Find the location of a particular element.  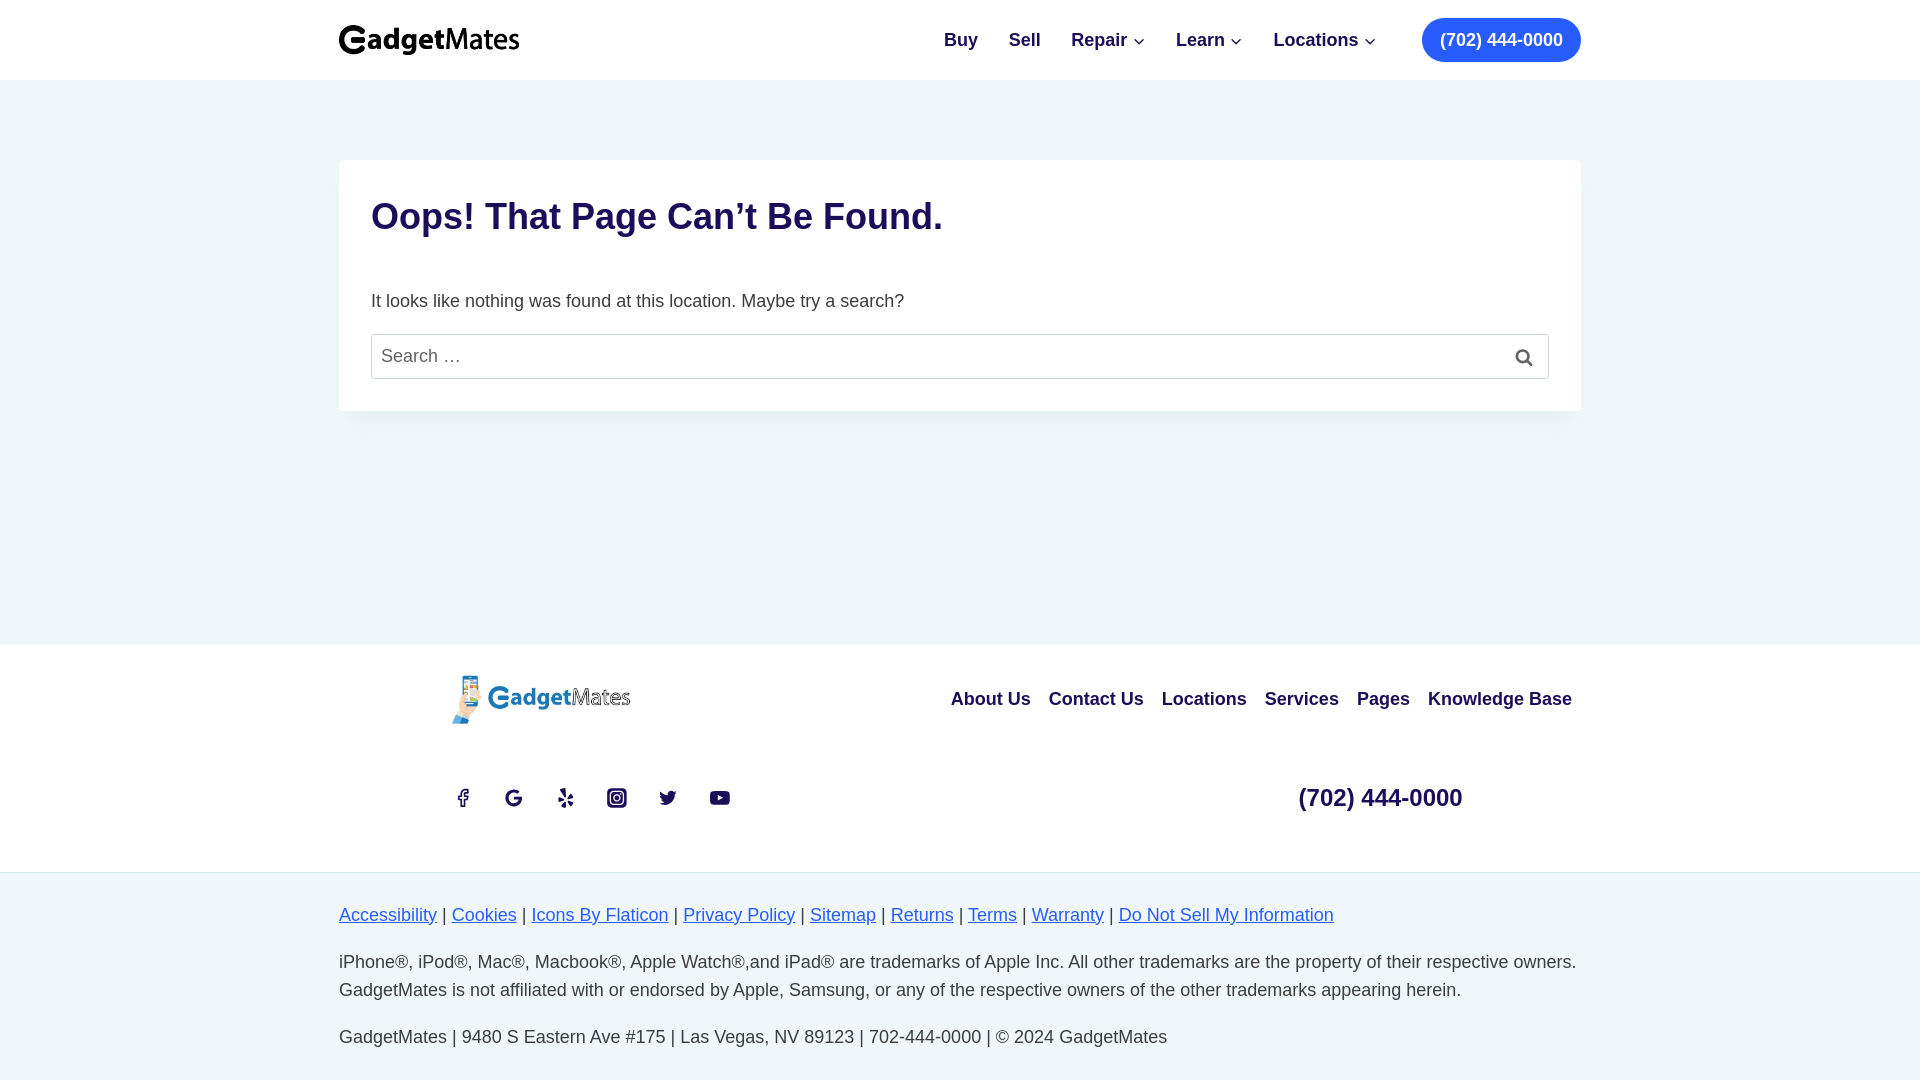

Services is located at coordinates (1301, 699).